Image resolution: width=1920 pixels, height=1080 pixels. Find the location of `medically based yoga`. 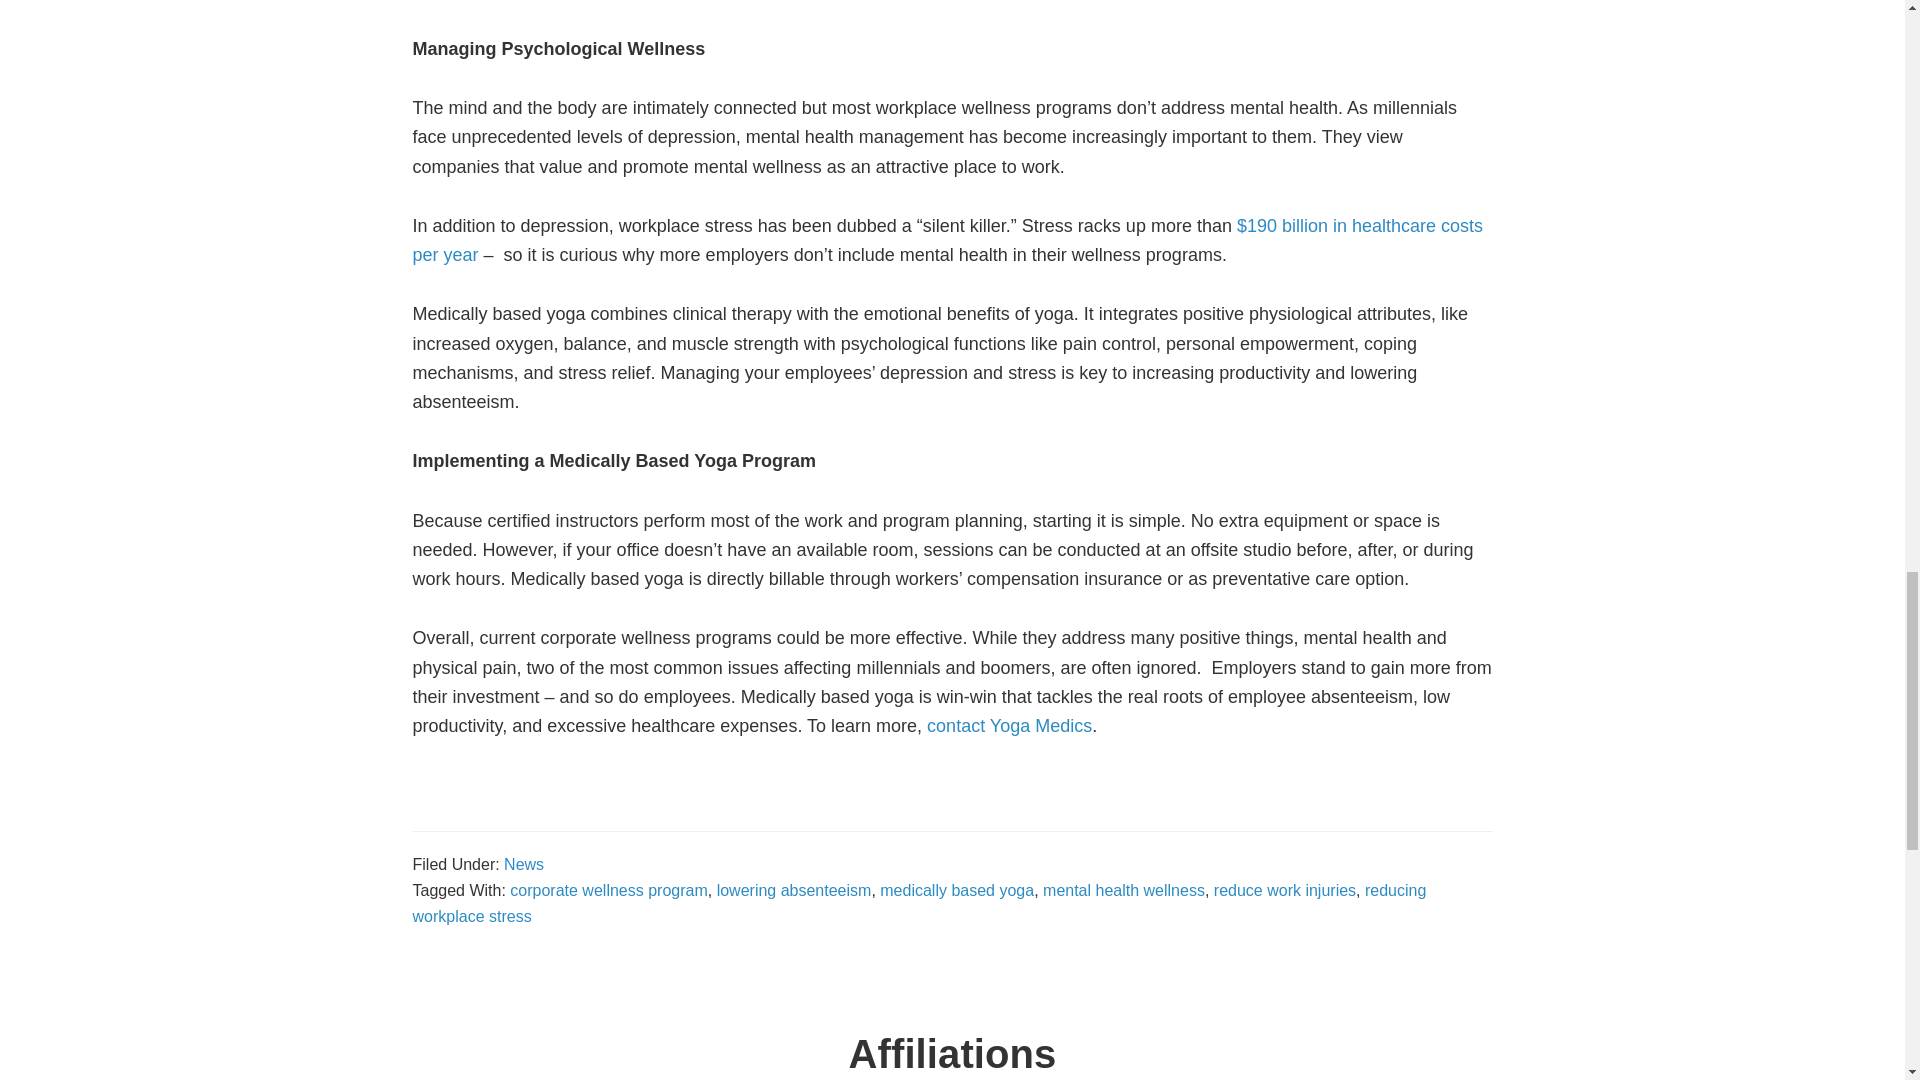

medically based yoga is located at coordinates (956, 890).